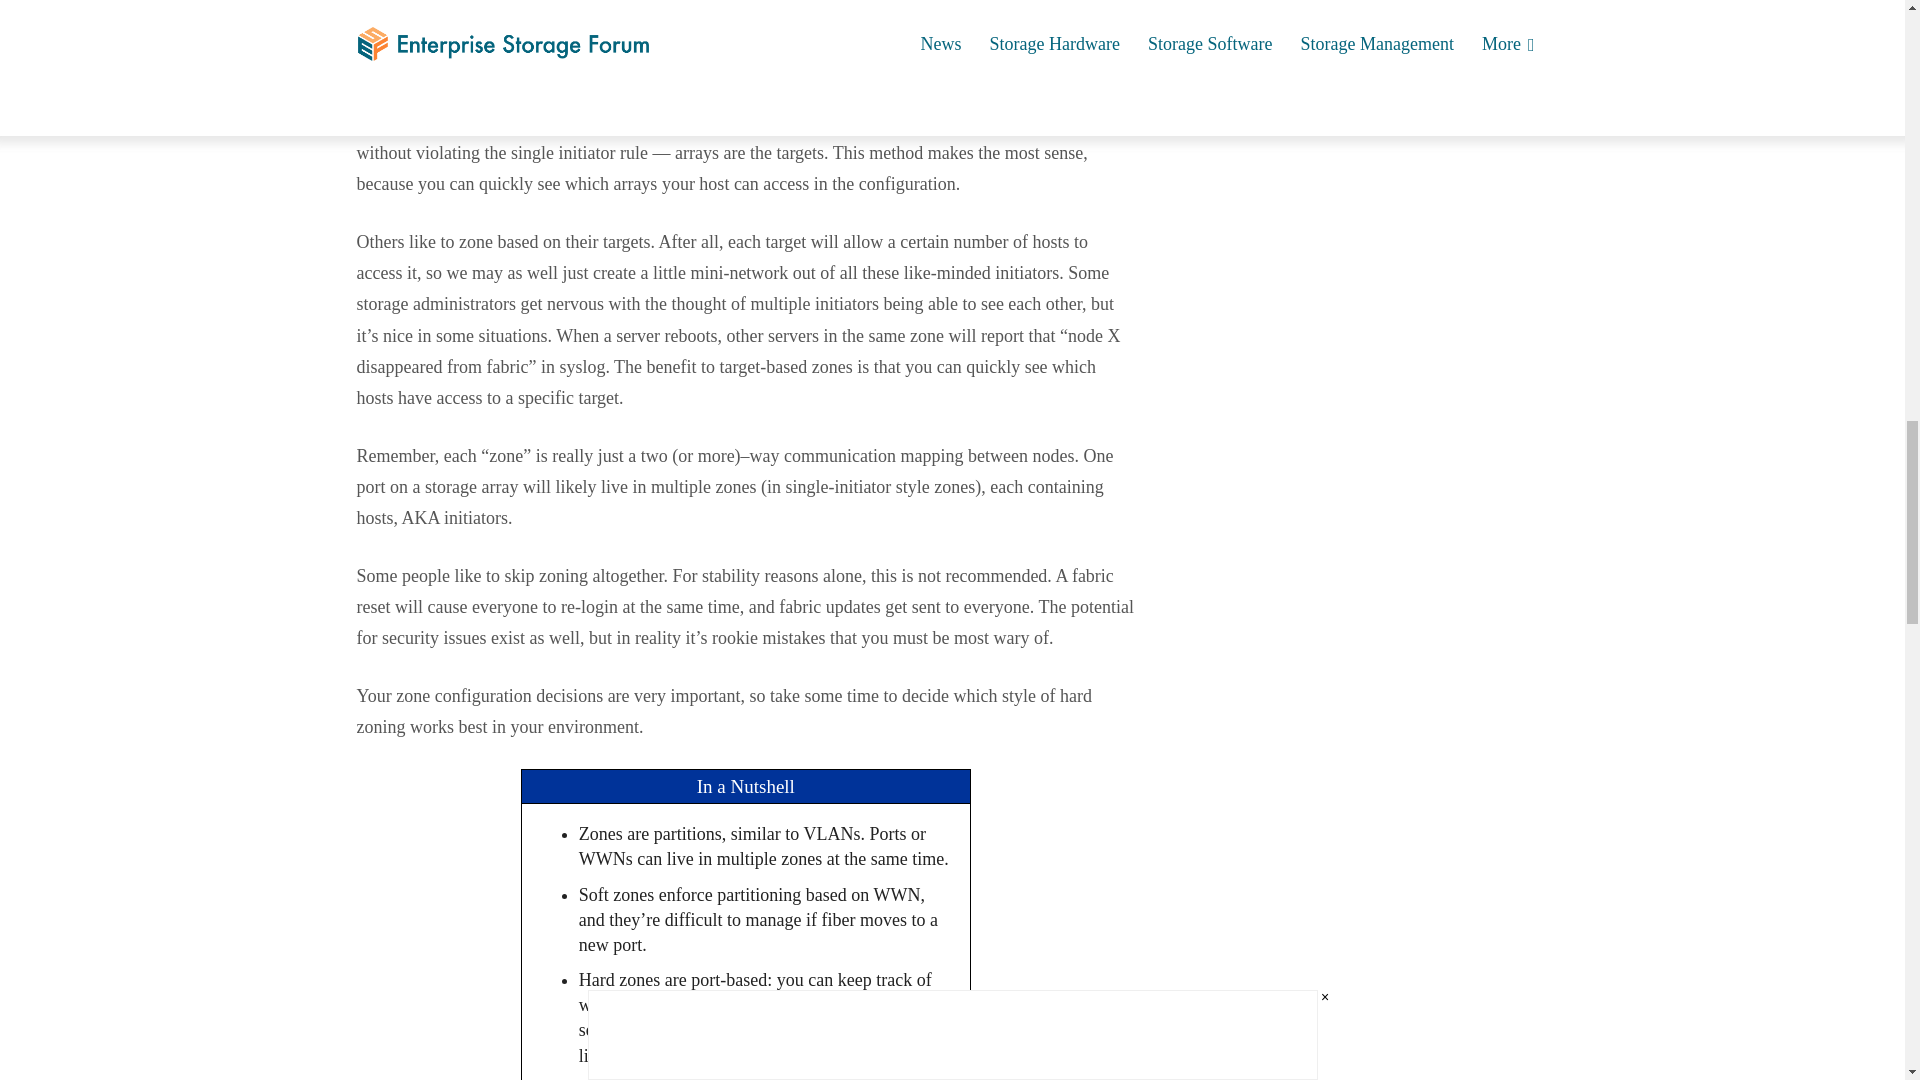  Describe the element at coordinates (378, 6) in the screenshot. I see `HBAs` at that location.